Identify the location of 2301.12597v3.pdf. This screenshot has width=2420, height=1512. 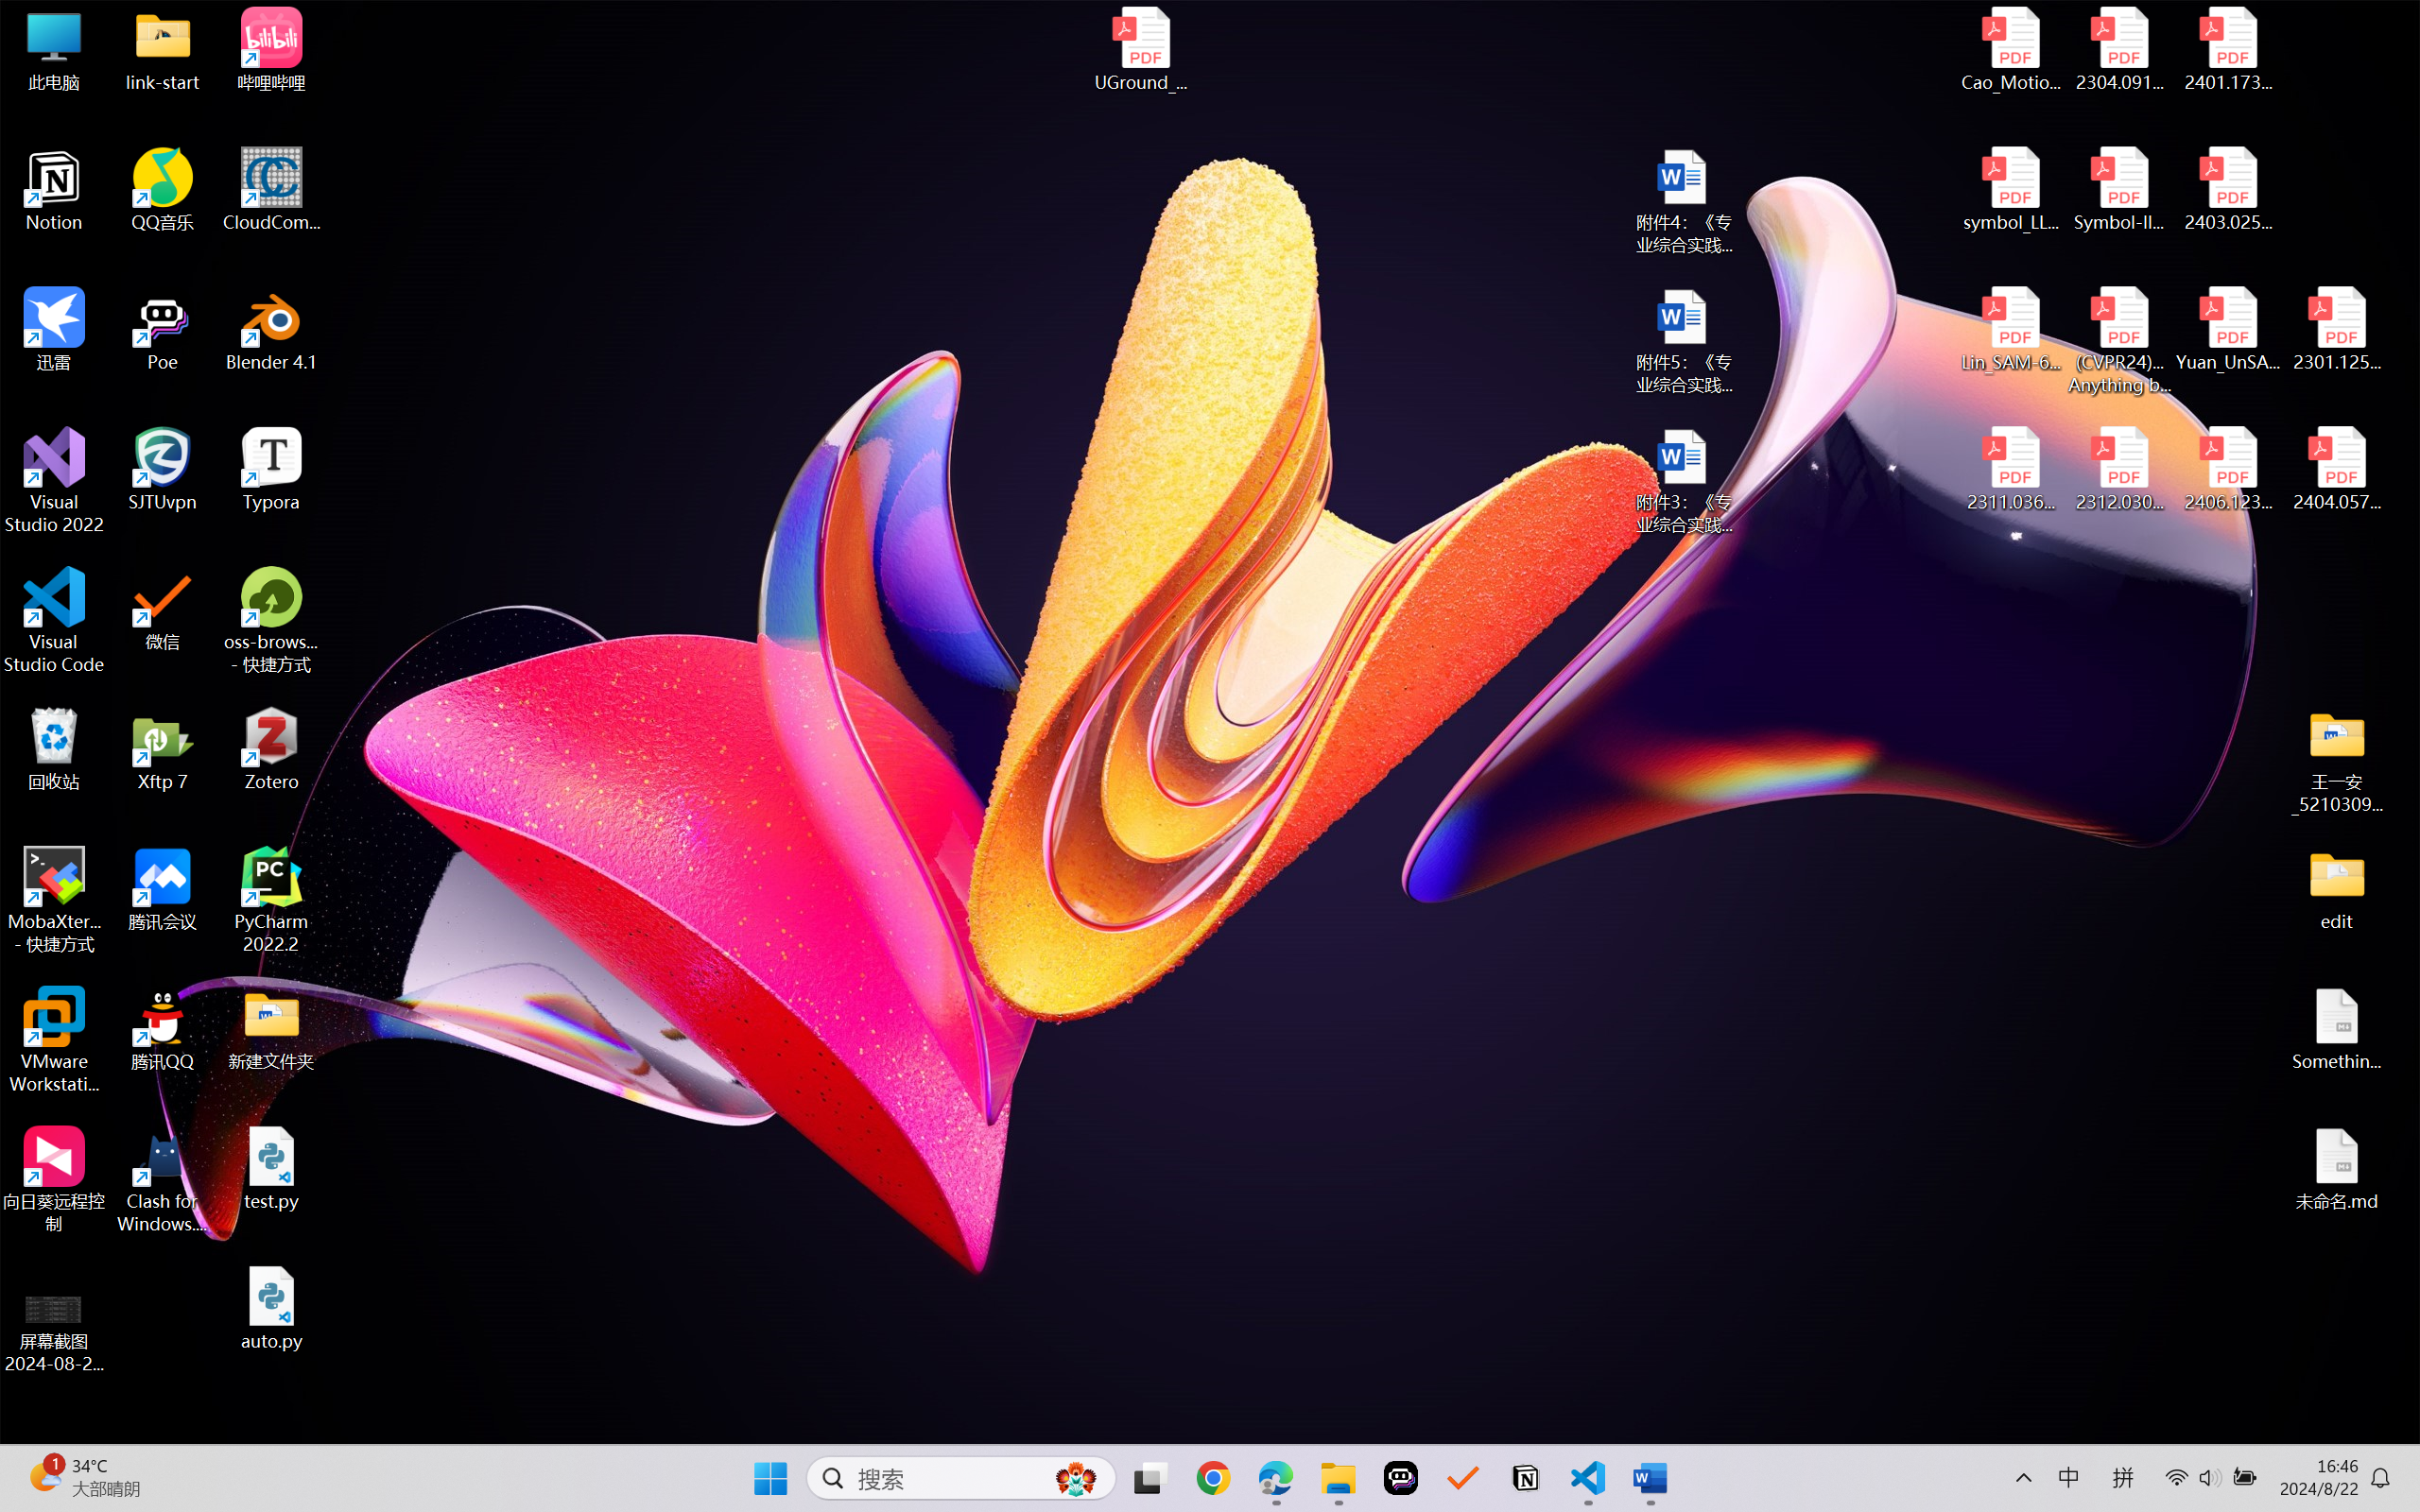
(2337, 329).